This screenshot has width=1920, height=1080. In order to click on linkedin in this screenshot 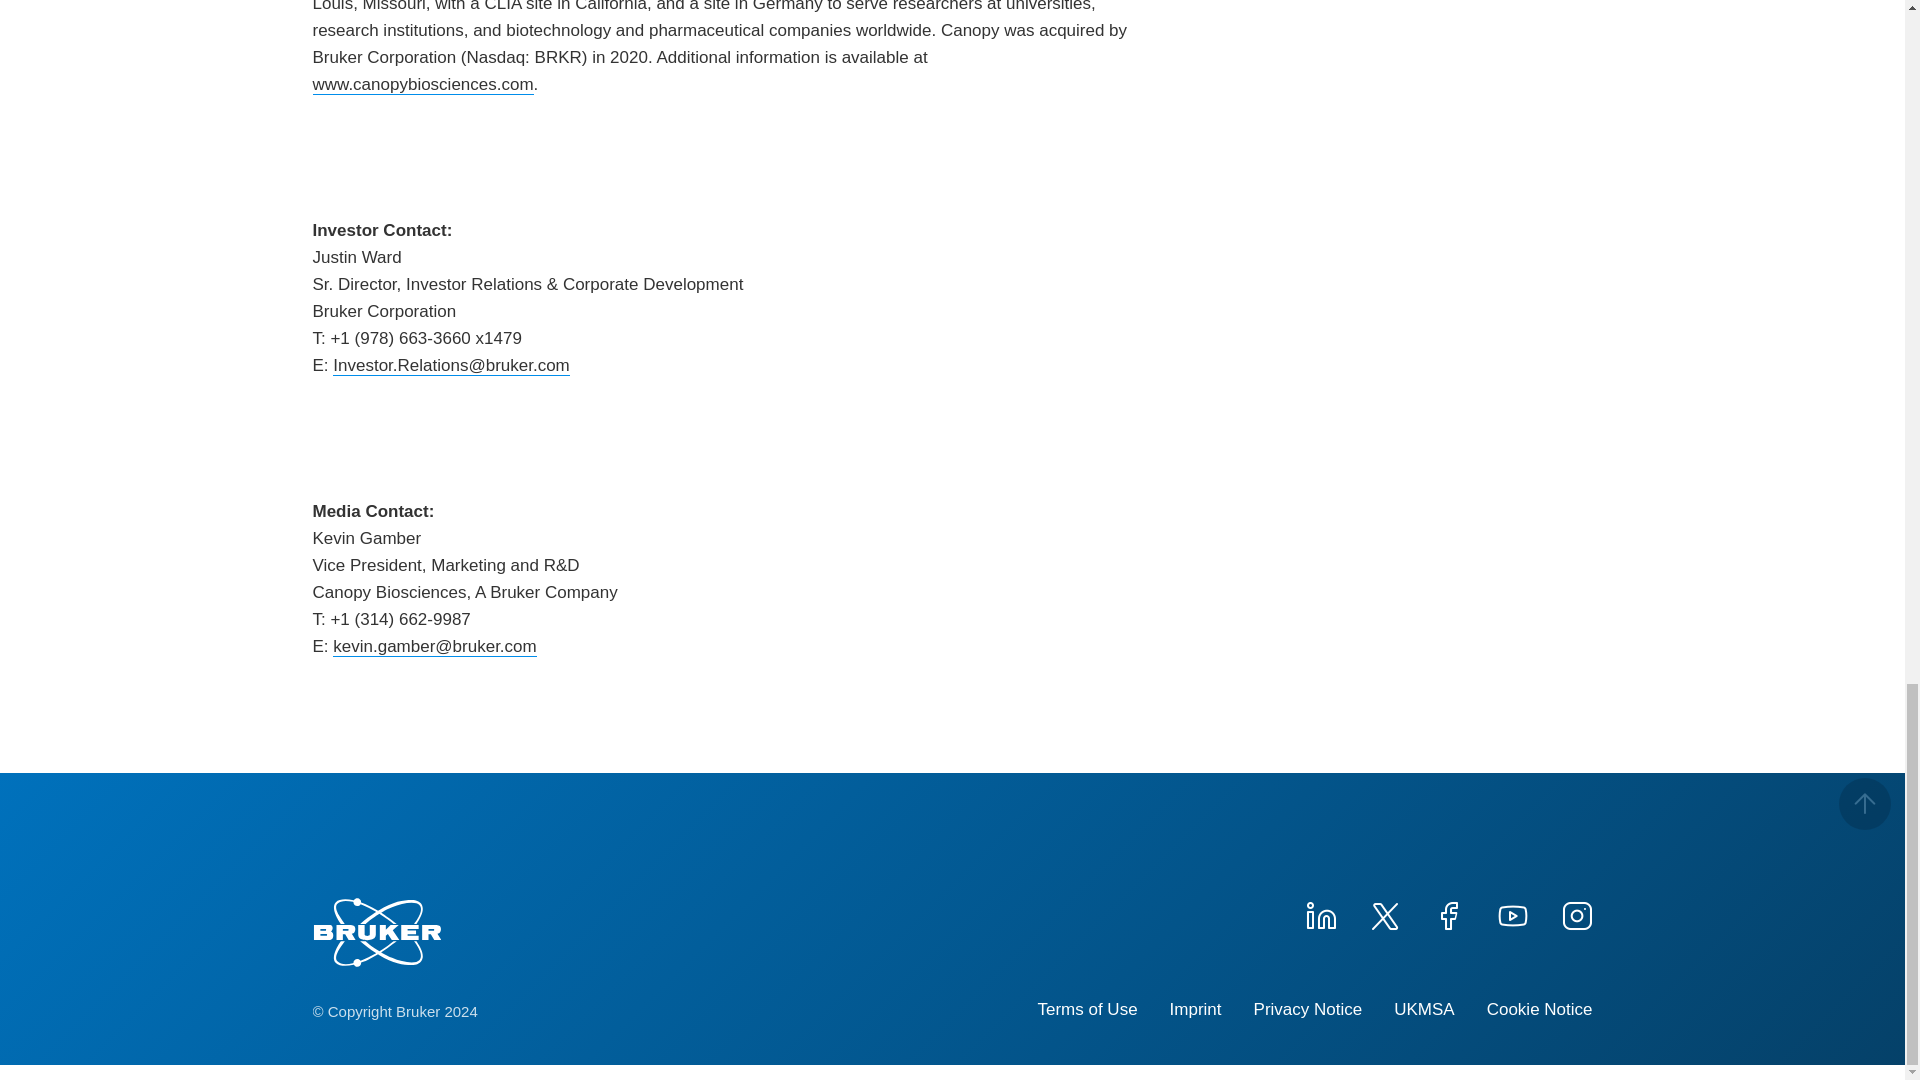, I will do `click(1320, 913)`.